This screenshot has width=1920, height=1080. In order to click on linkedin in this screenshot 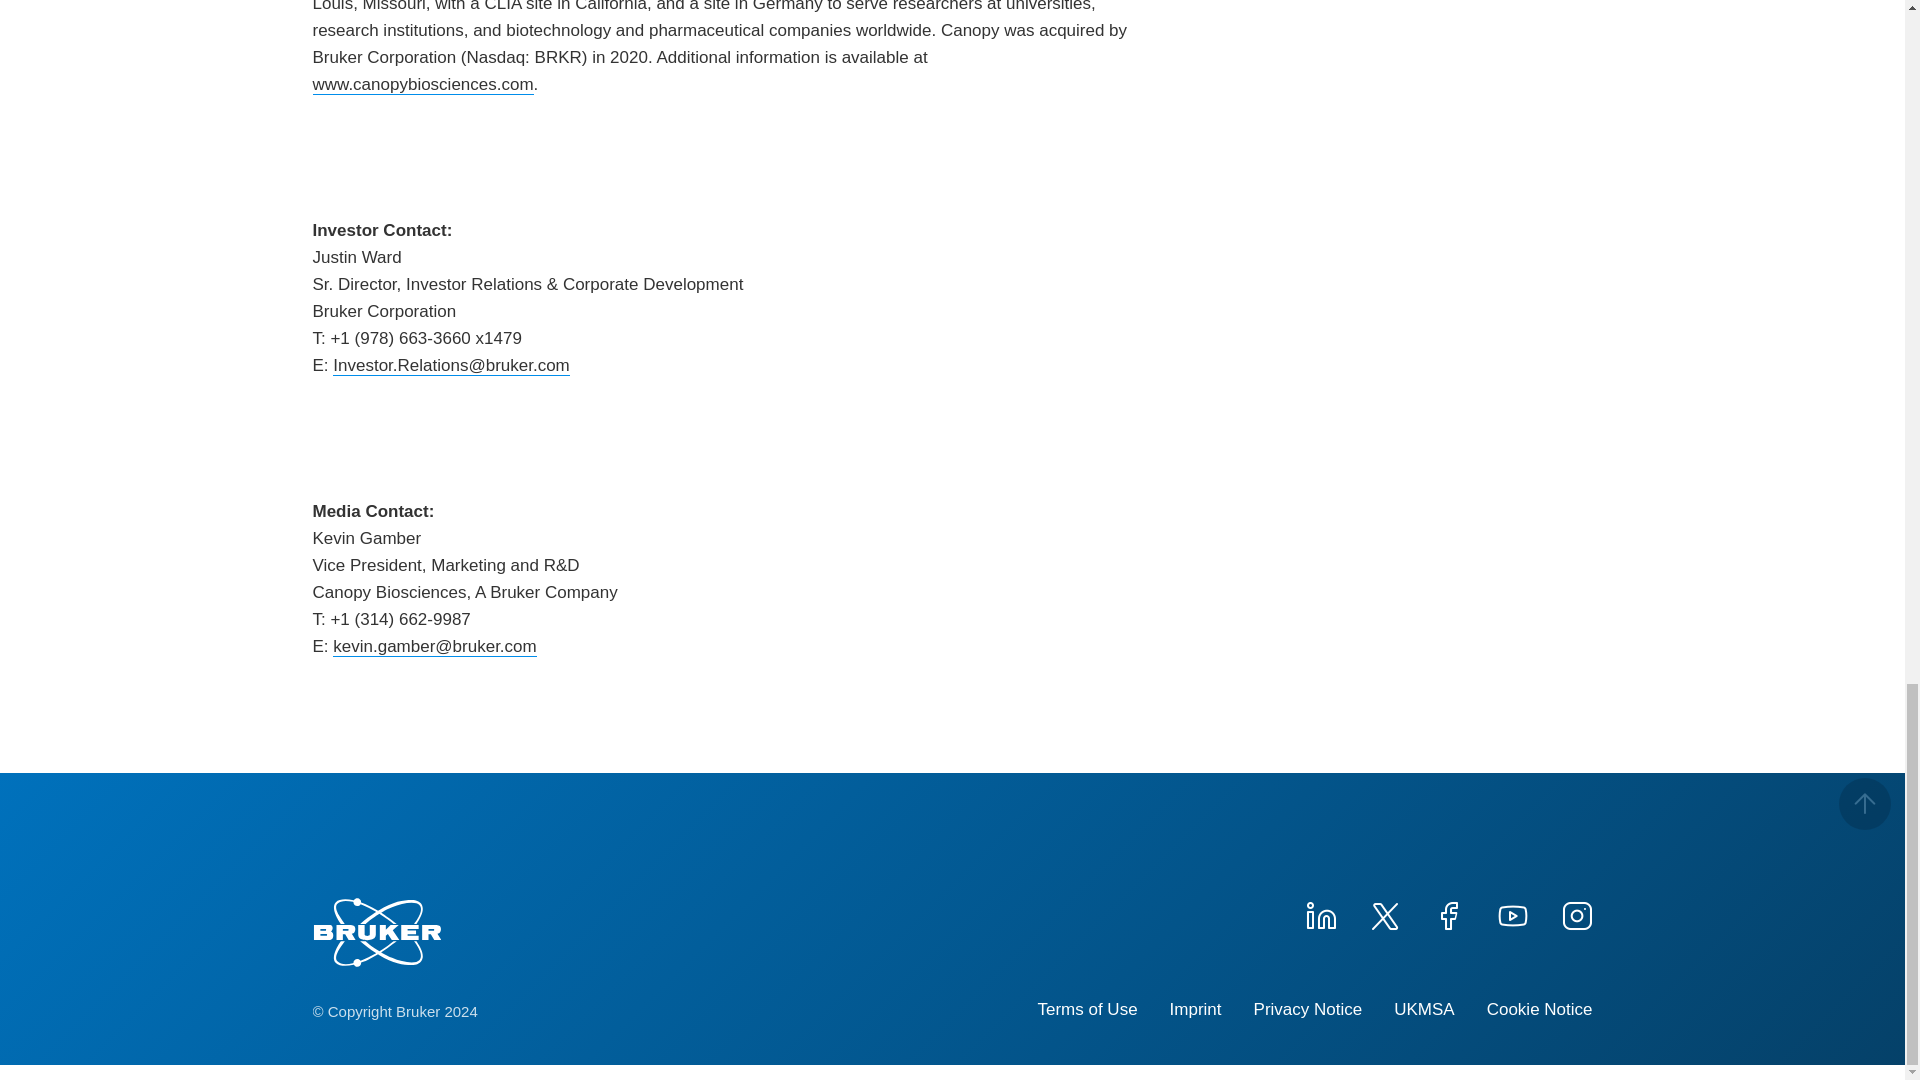, I will do `click(1320, 913)`.